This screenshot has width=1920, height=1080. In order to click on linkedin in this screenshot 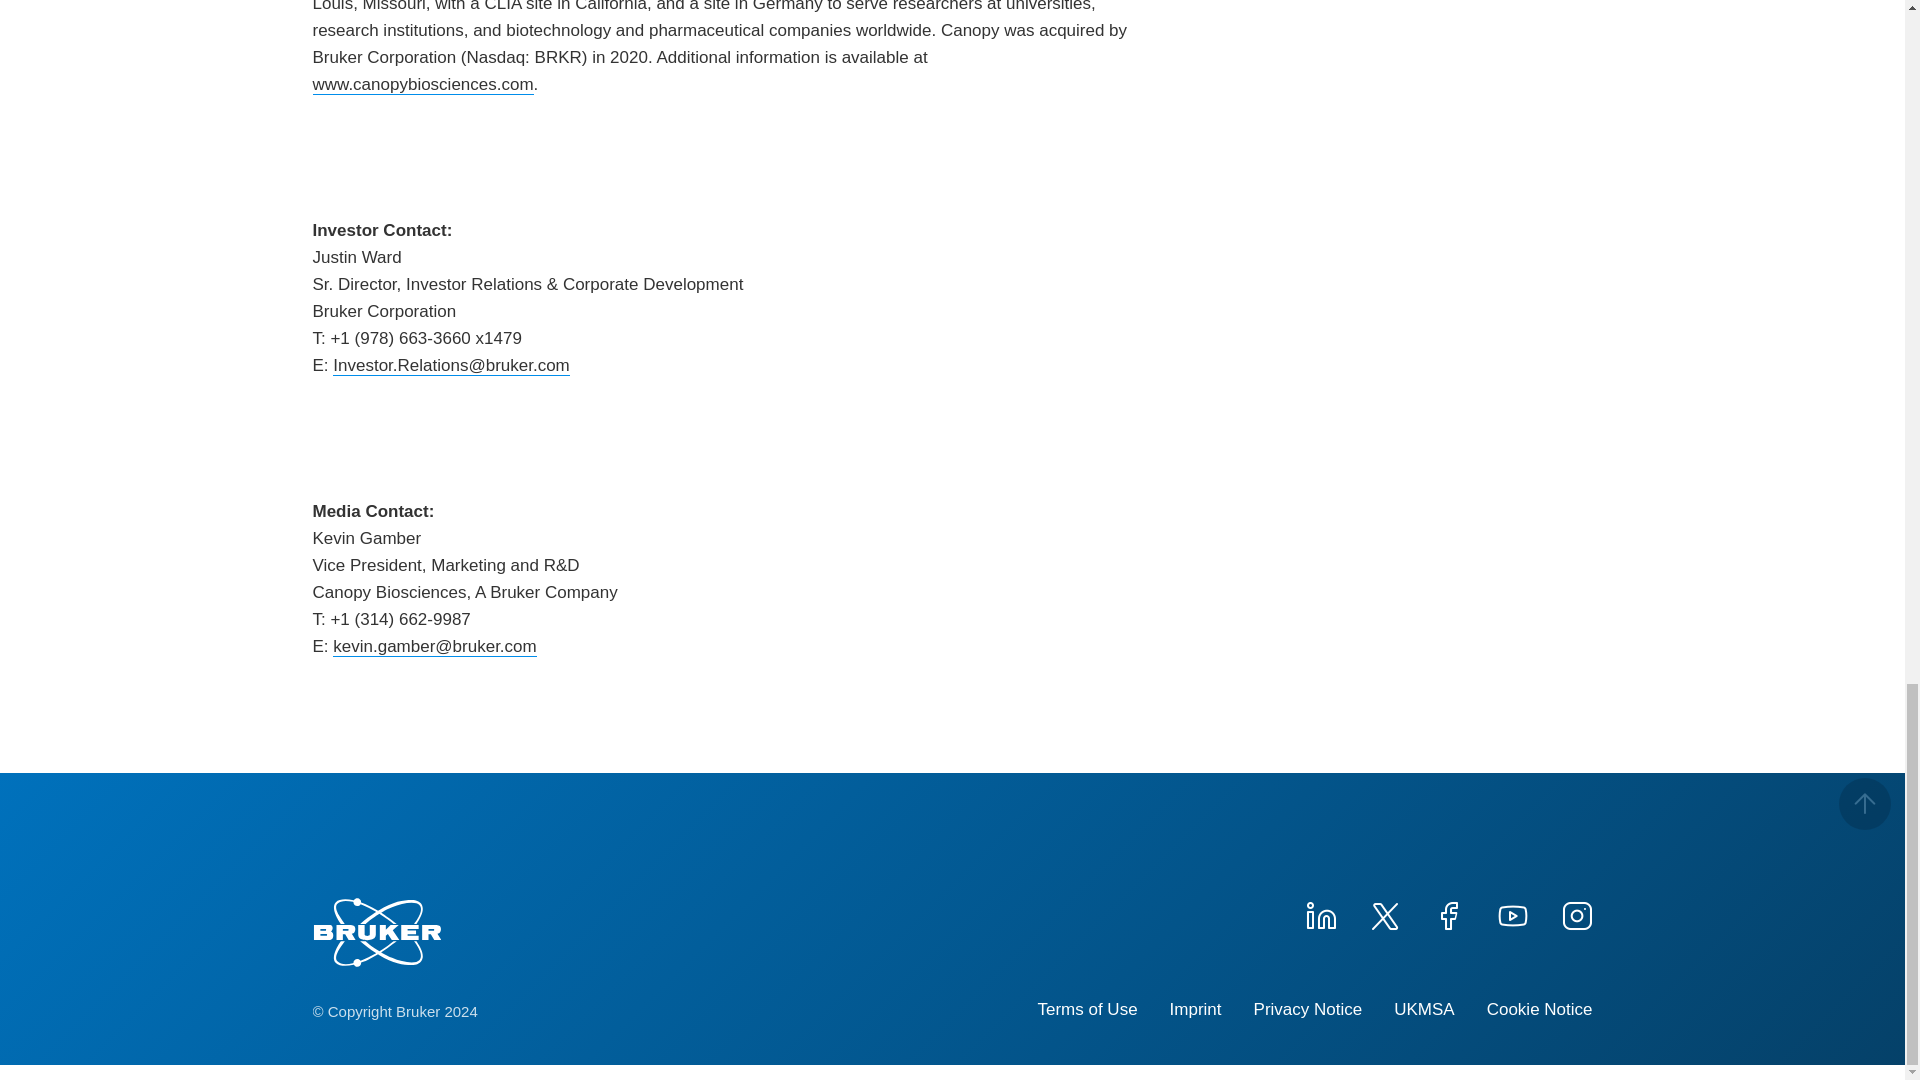, I will do `click(1320, 913)`.